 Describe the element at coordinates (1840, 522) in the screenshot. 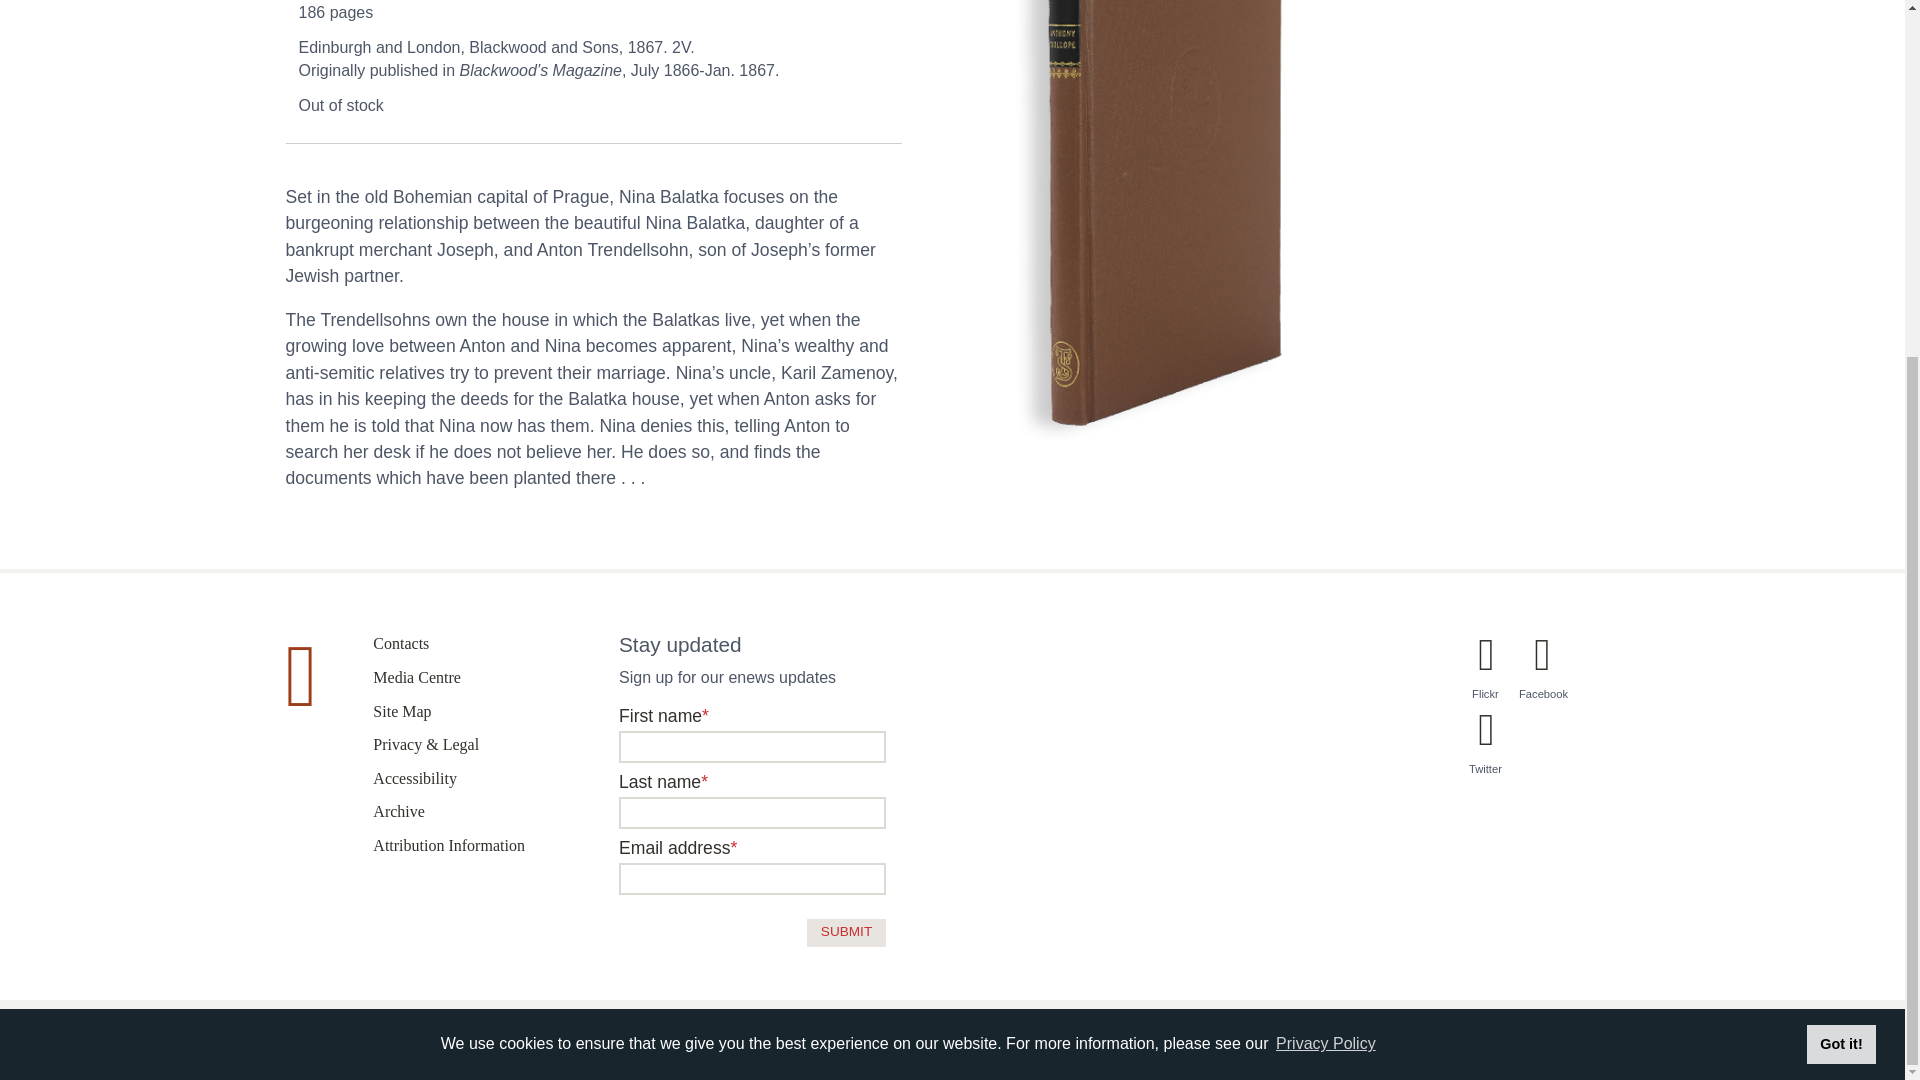

I see `Got it!` at that location.